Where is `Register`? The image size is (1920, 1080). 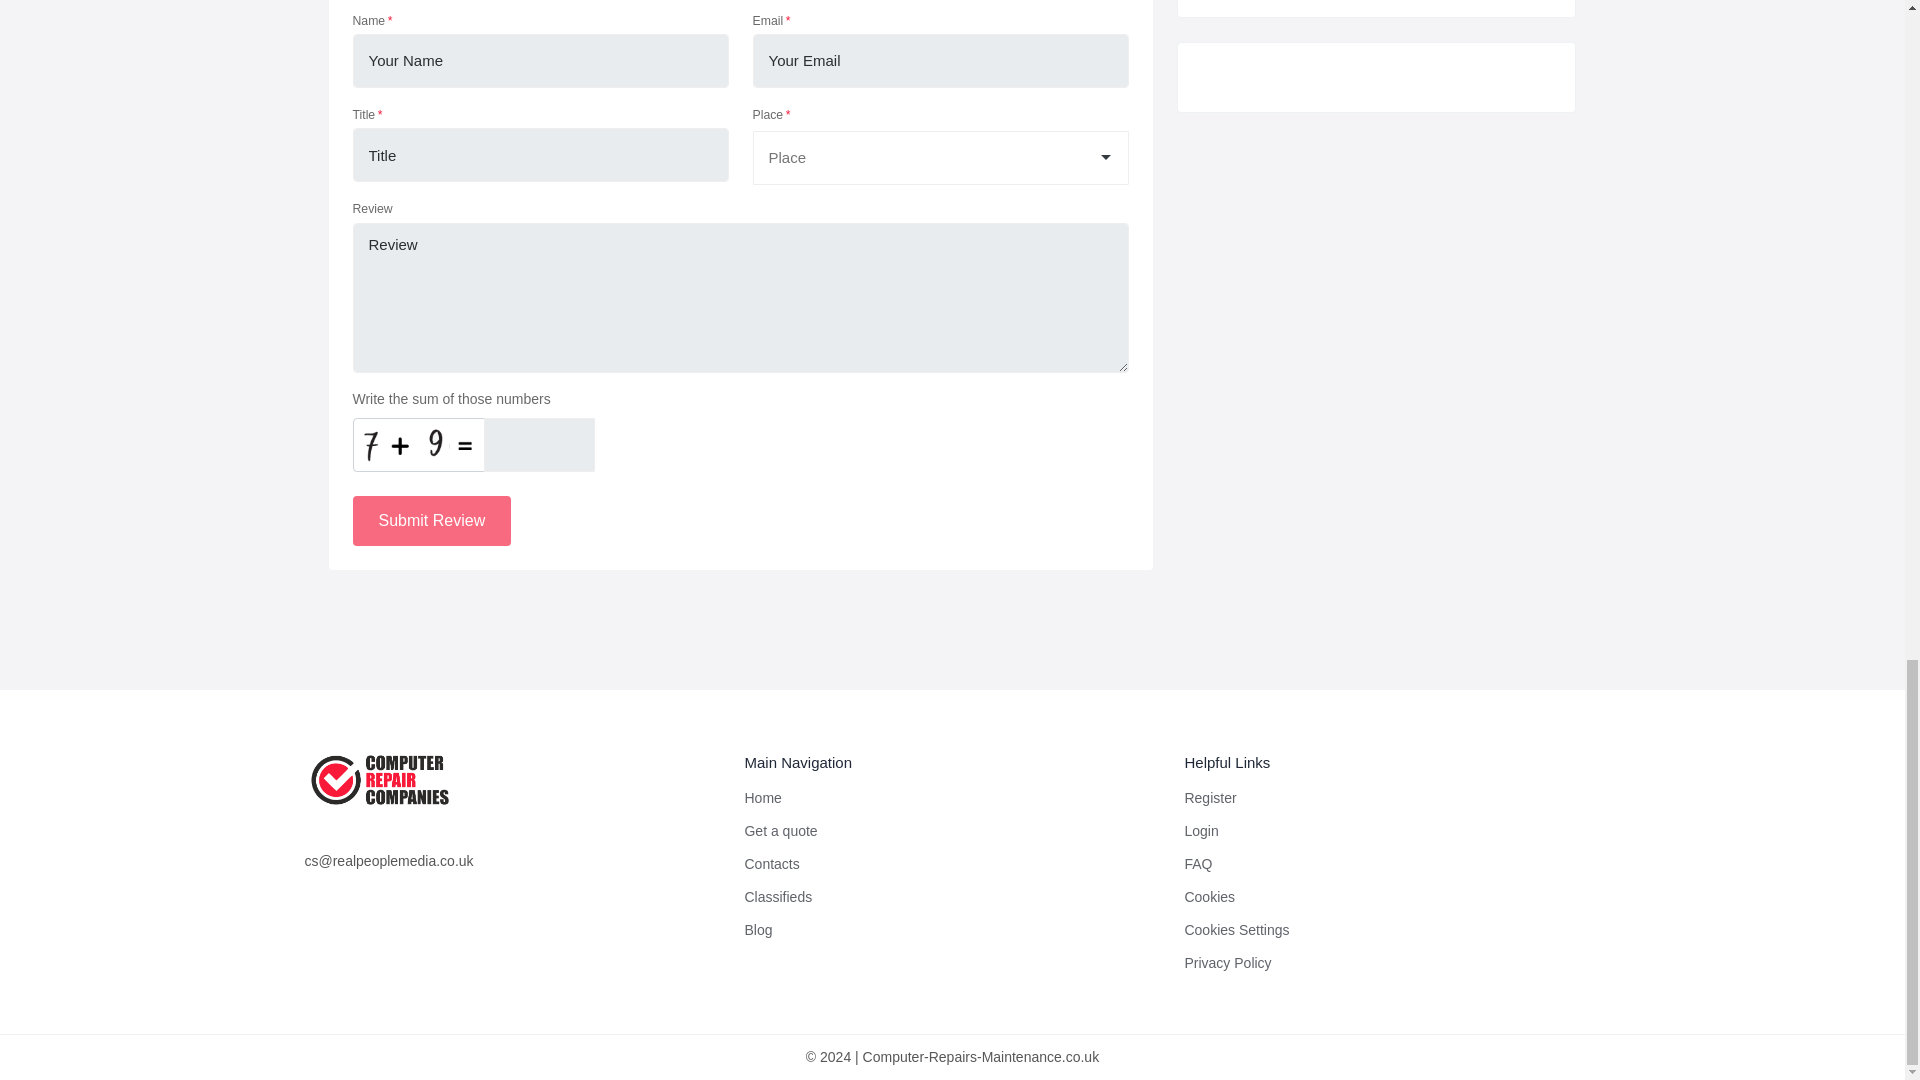
Register is located at coordinates (1210, 797).